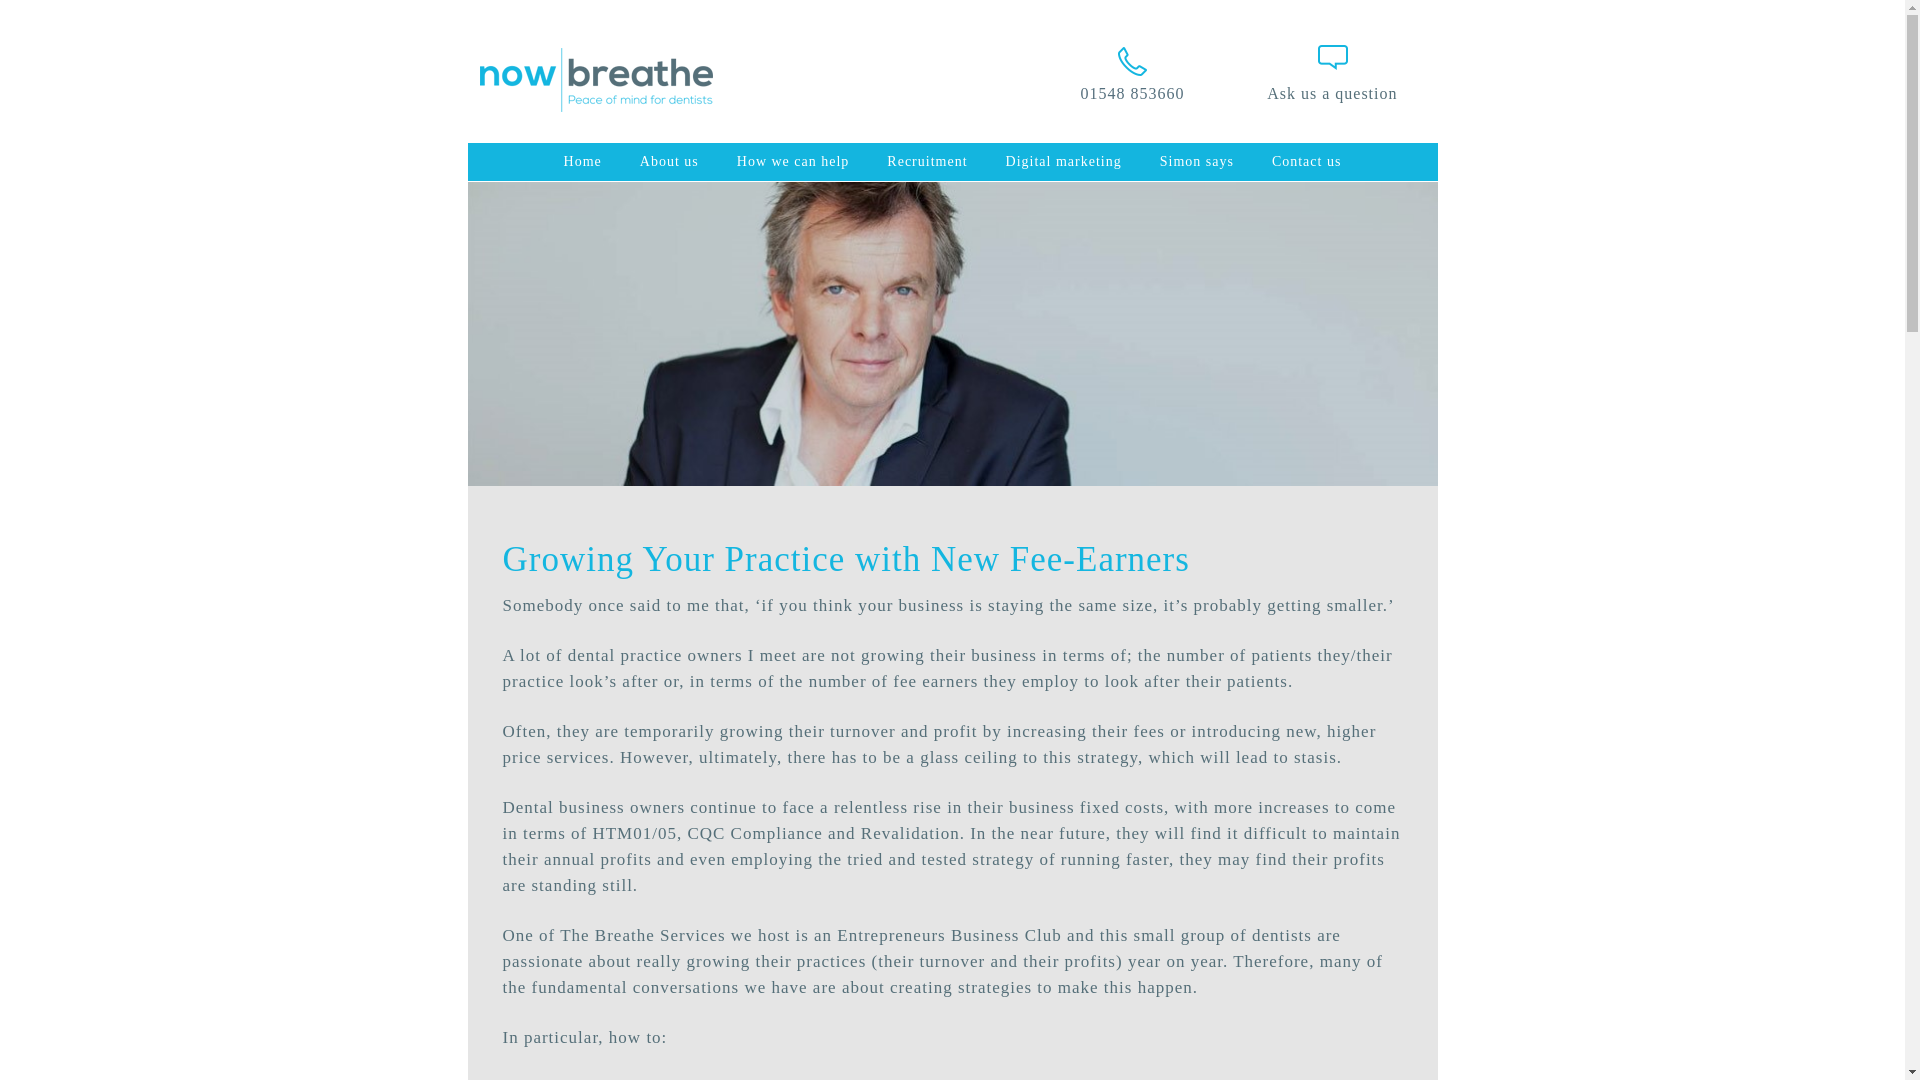  What do you see at coordinates (1063, 162) in the screenshot?
I see `Digital marketing` at bounding box center [1063, 162].